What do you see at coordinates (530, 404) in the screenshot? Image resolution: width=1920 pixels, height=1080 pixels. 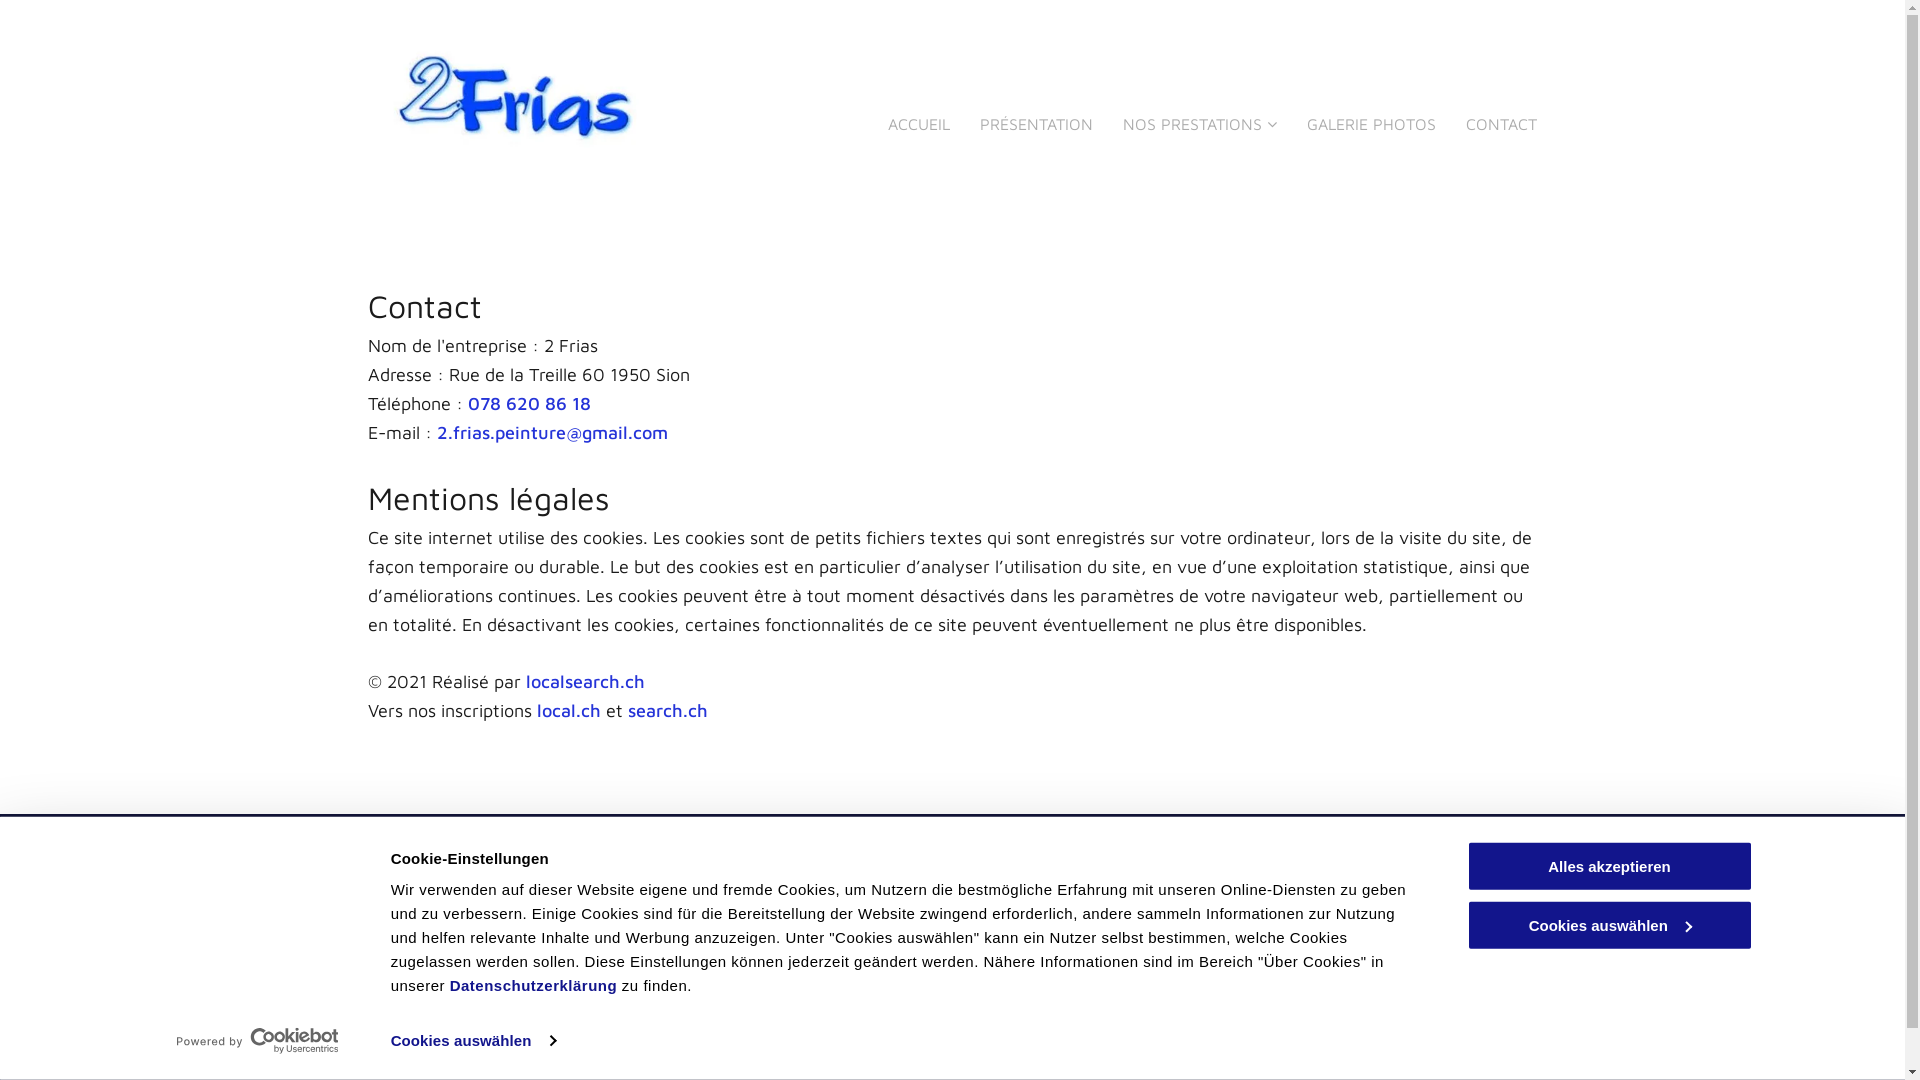 I see `078 620 86 18` at bounding box center [530, 404].